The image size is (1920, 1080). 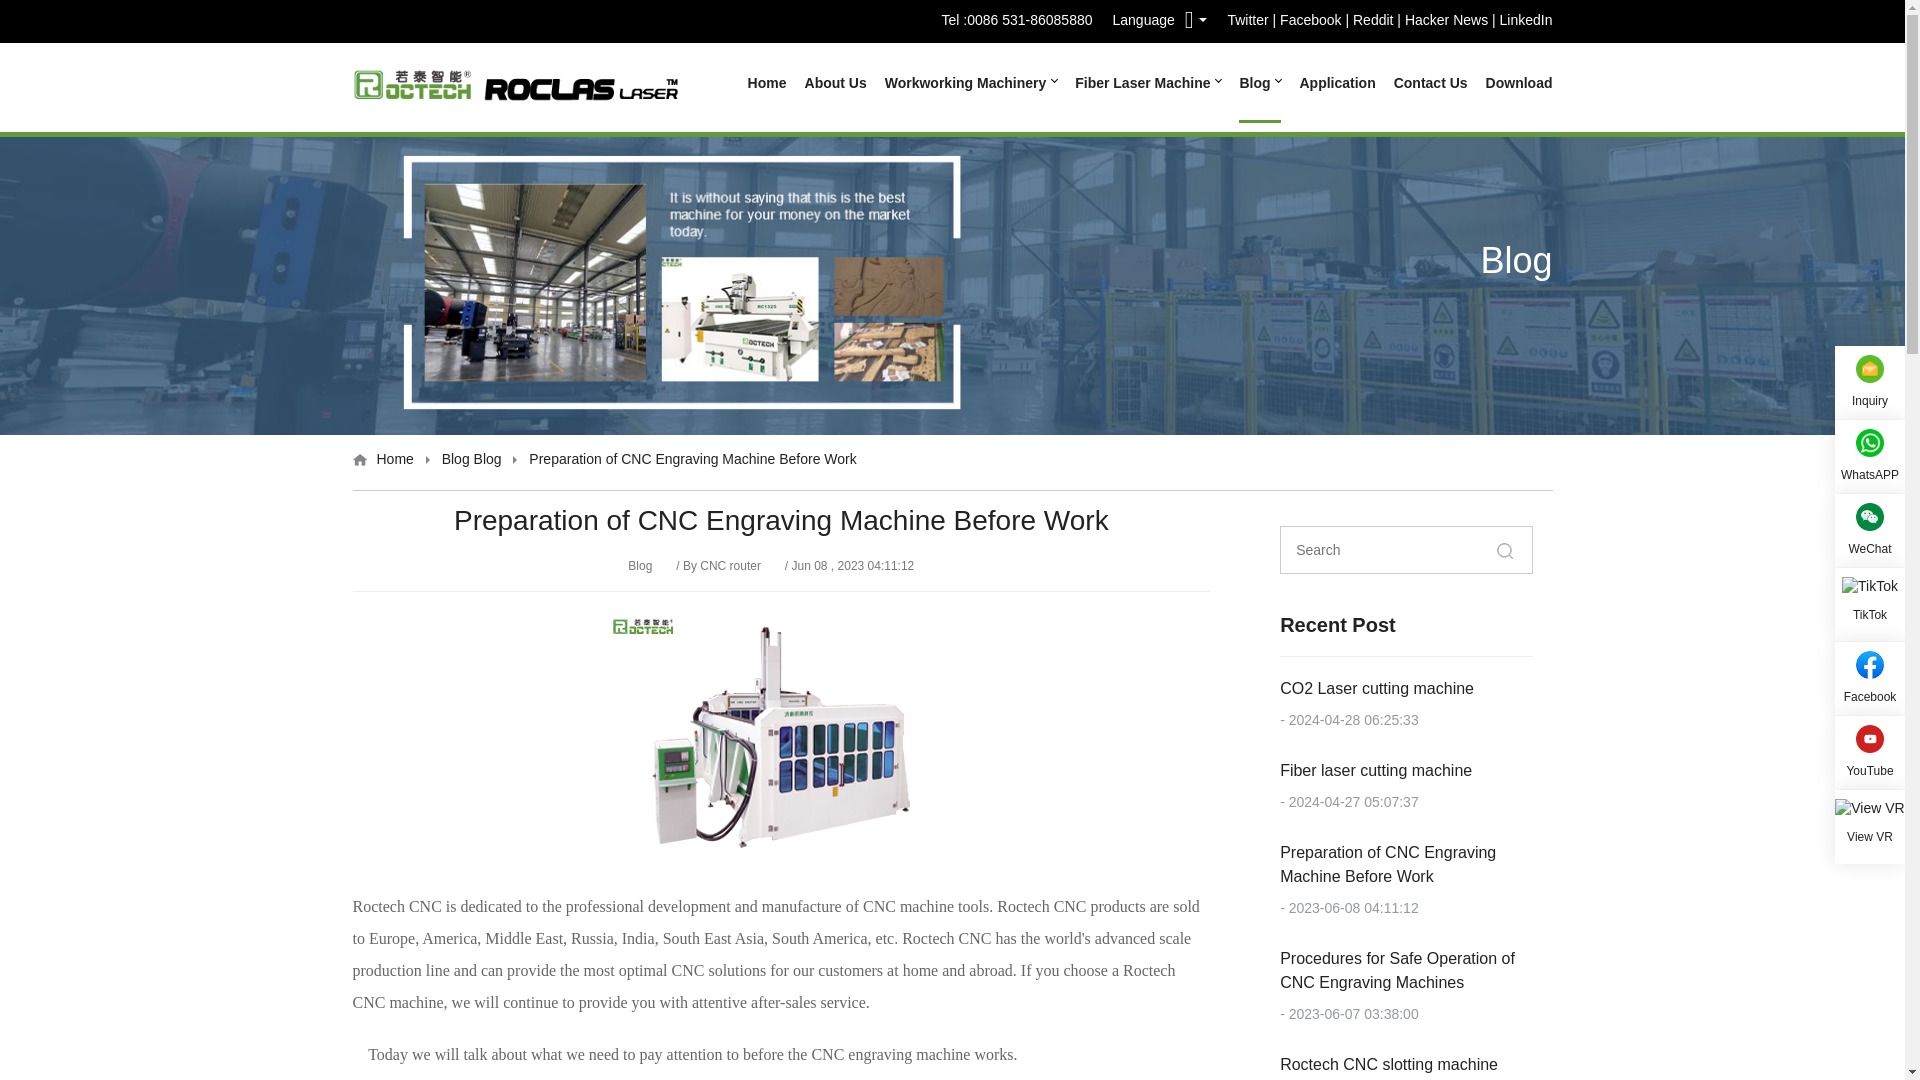 I want to click on Workworking Machinery, so click(x=971, y=83).